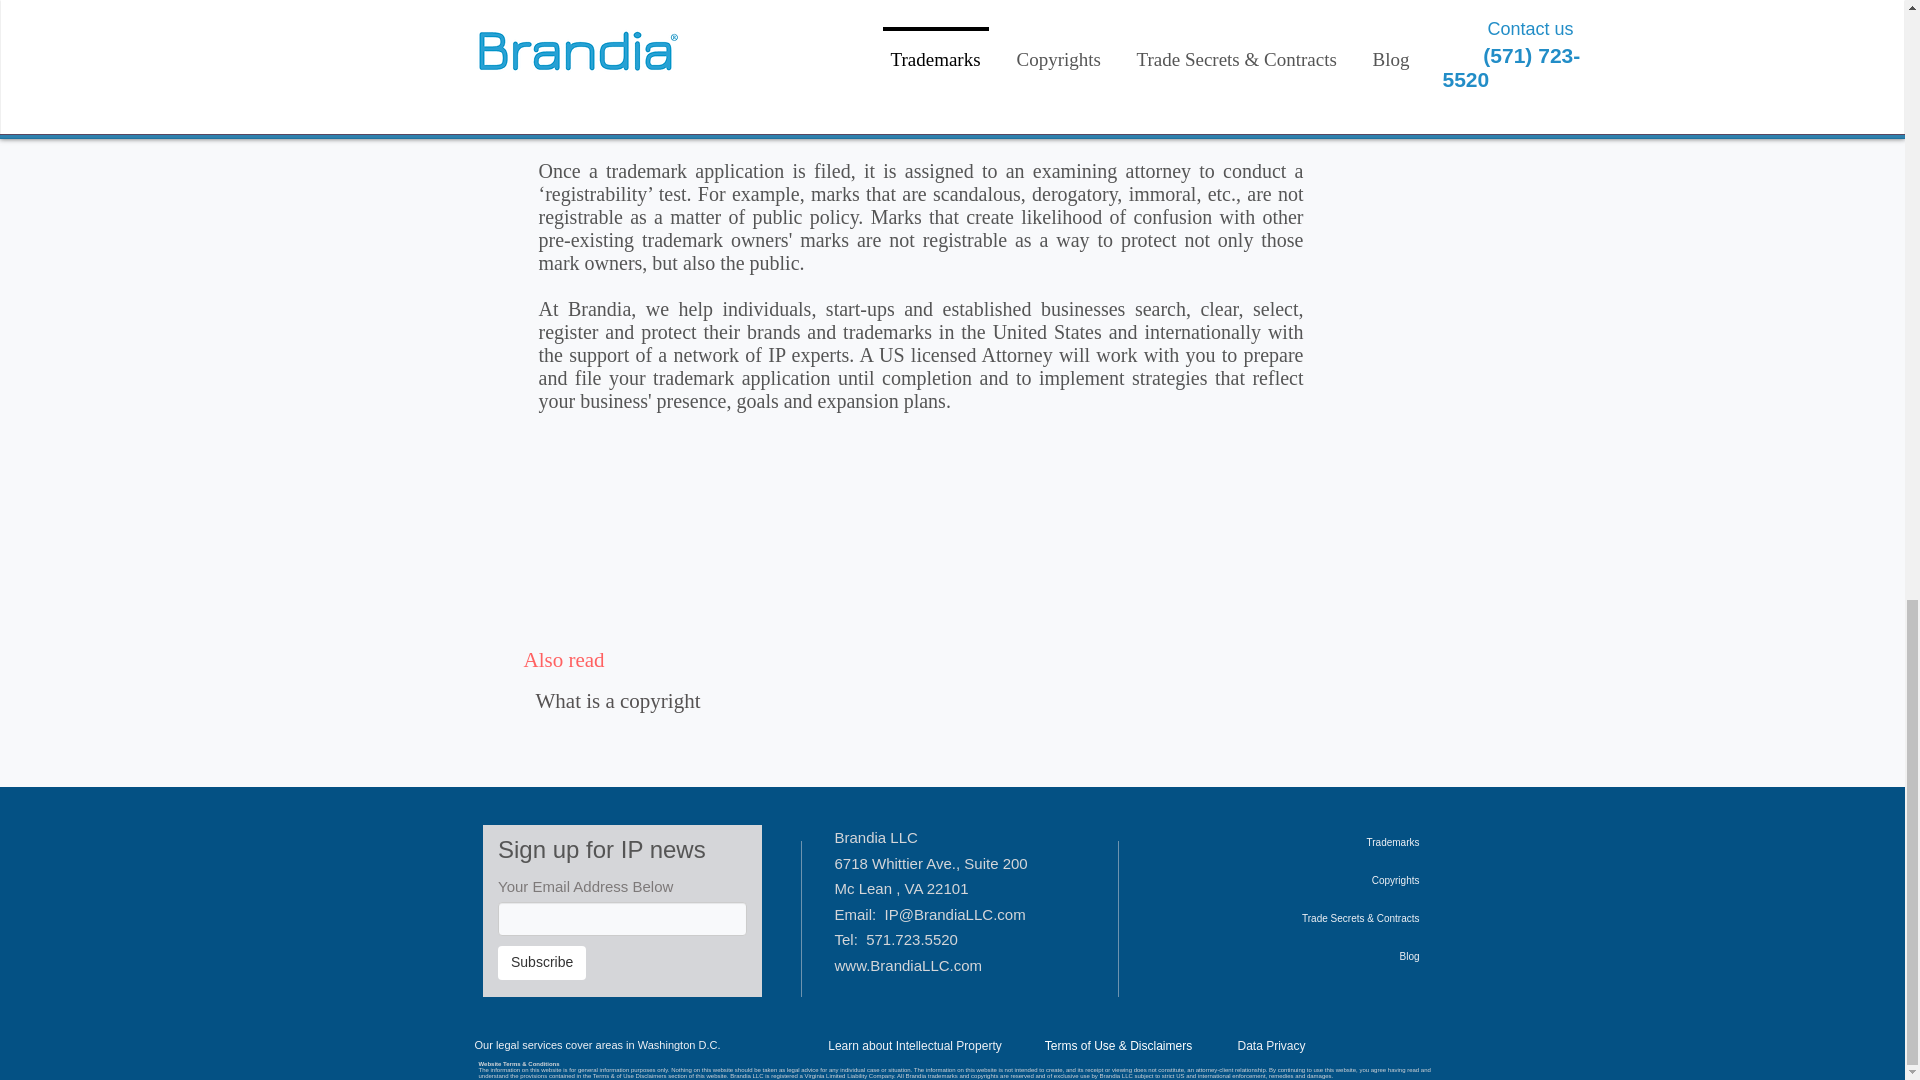  I want to click on www.BrandiaLLC.com, so click(907, 965).